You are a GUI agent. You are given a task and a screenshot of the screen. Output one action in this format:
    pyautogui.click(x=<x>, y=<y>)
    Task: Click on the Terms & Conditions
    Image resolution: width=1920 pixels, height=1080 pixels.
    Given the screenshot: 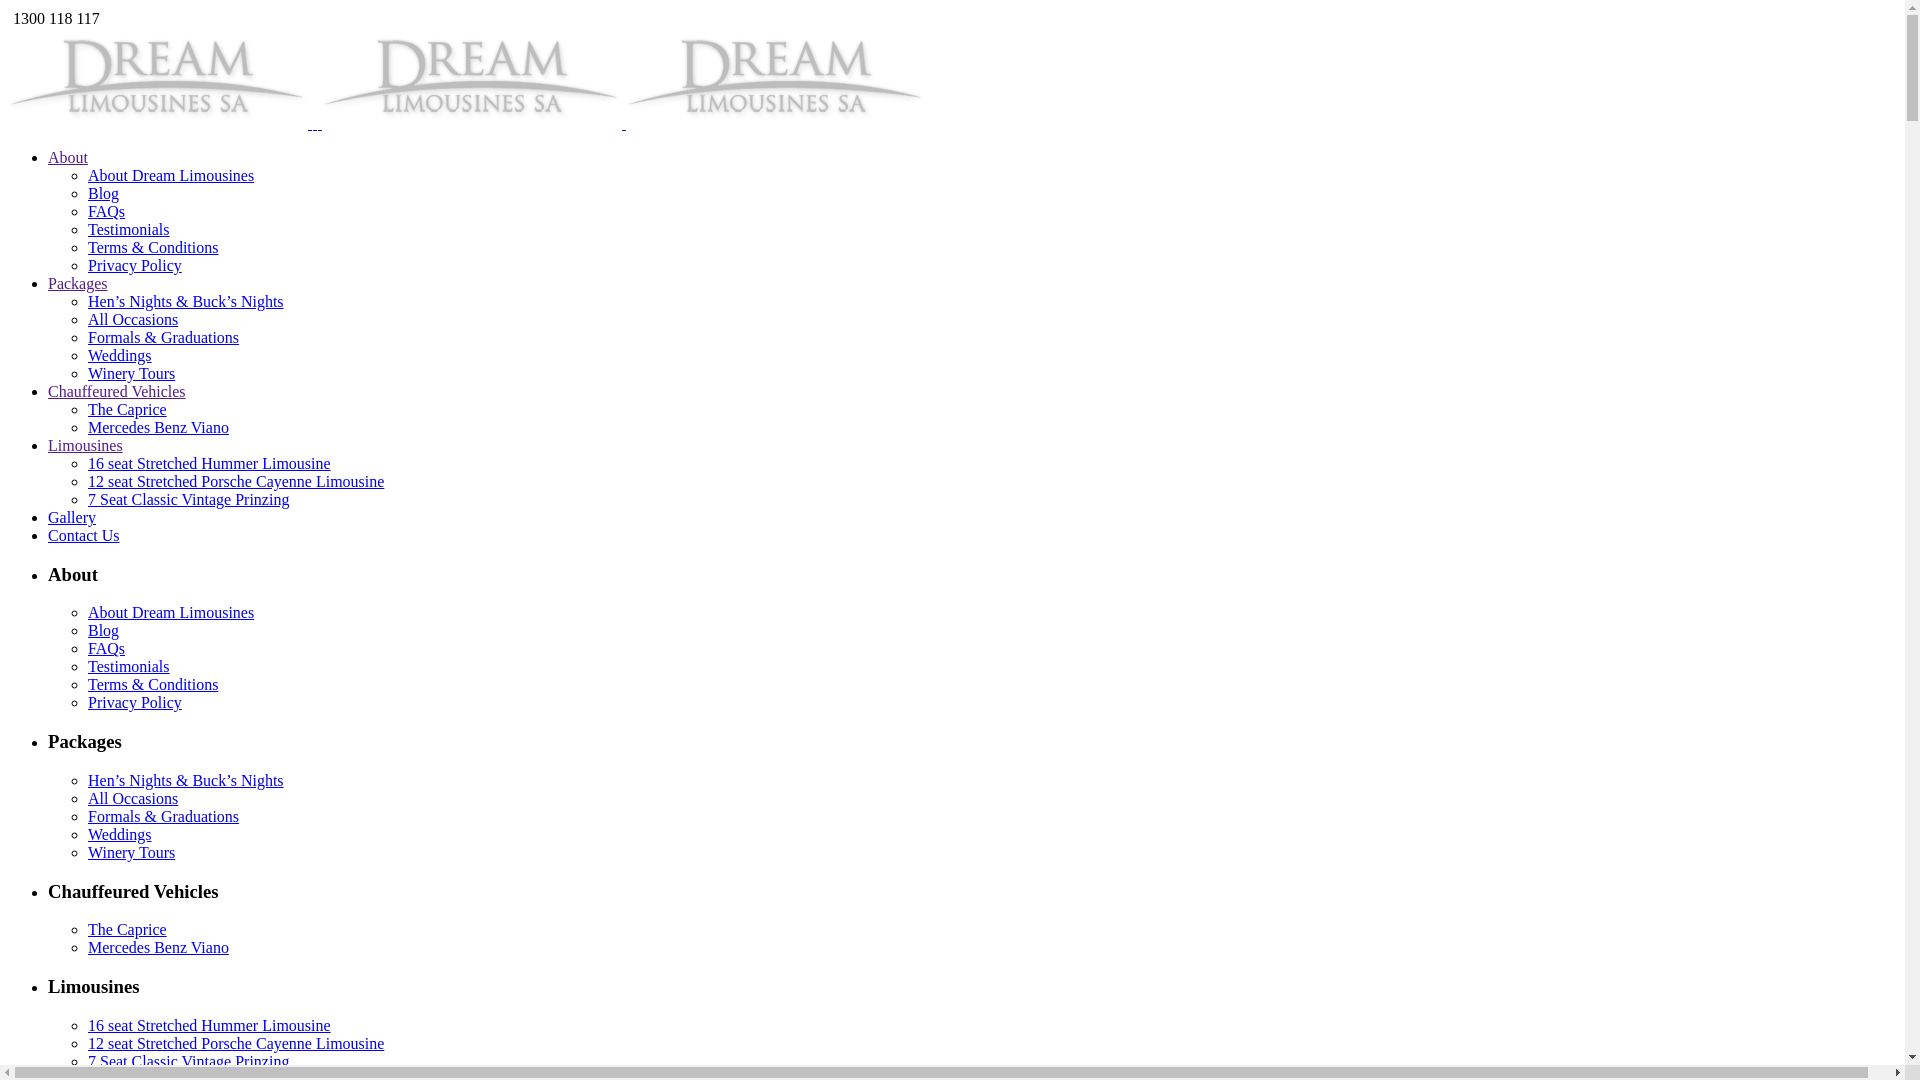 What is the action you would take?
    pyautogui.click(x=153, y=248)
    